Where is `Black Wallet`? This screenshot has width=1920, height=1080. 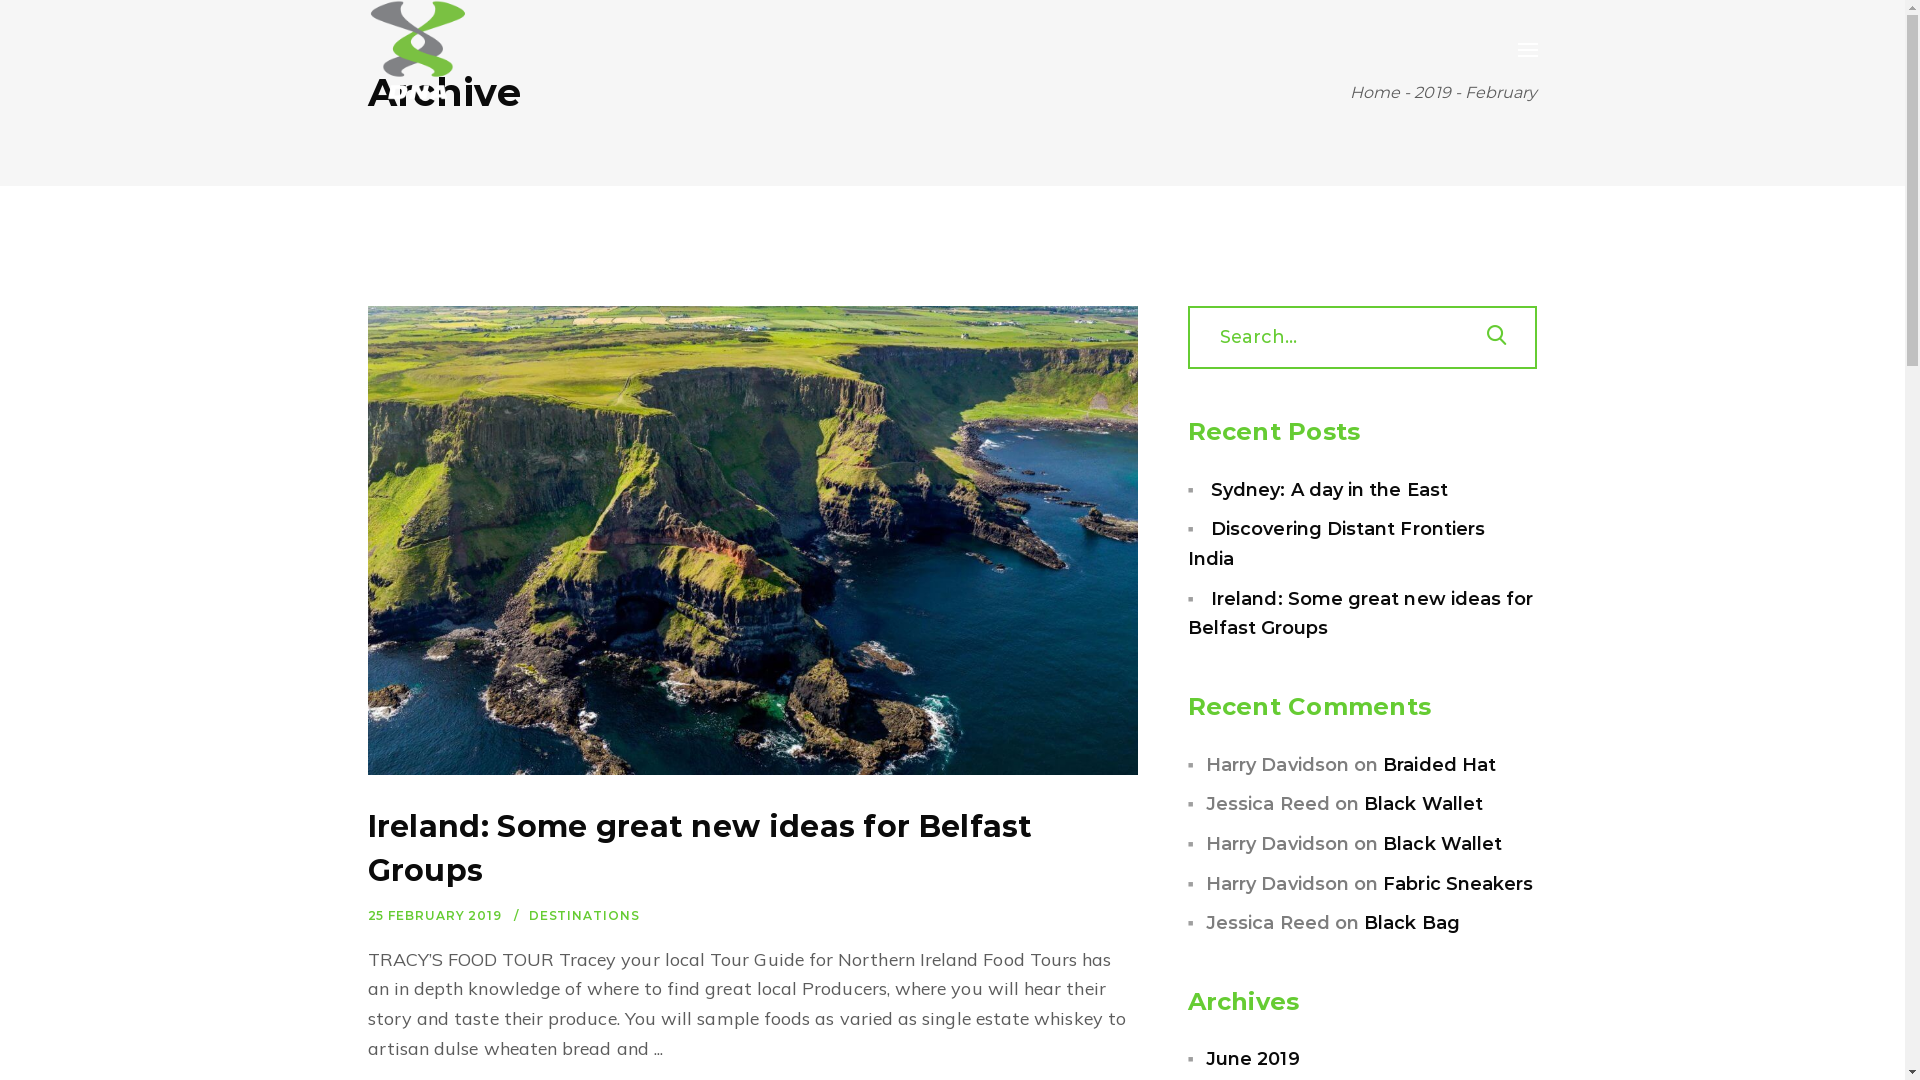
Black Wallet is located at coordinates (1442, 844).